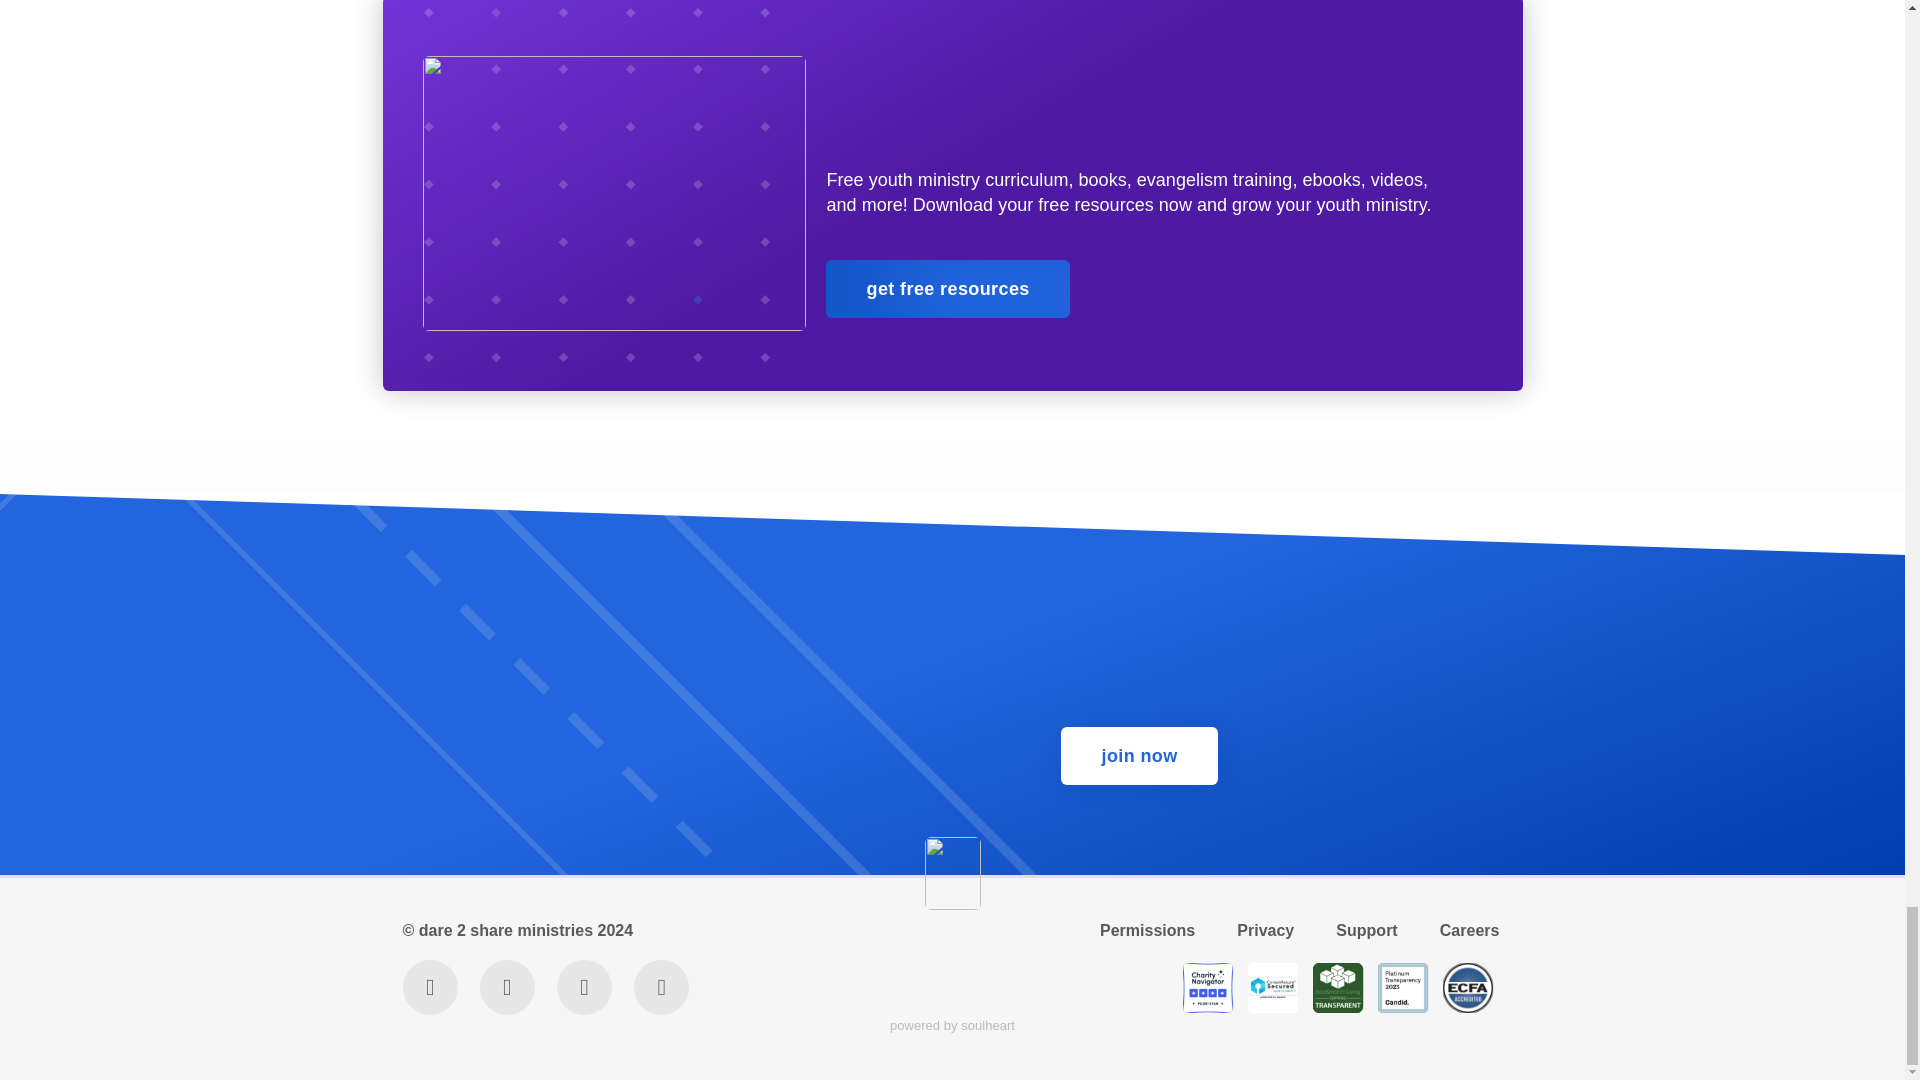 The width and height of the screenshot is (1920, 1080). I want to click on Twitter, so click(428, 988).